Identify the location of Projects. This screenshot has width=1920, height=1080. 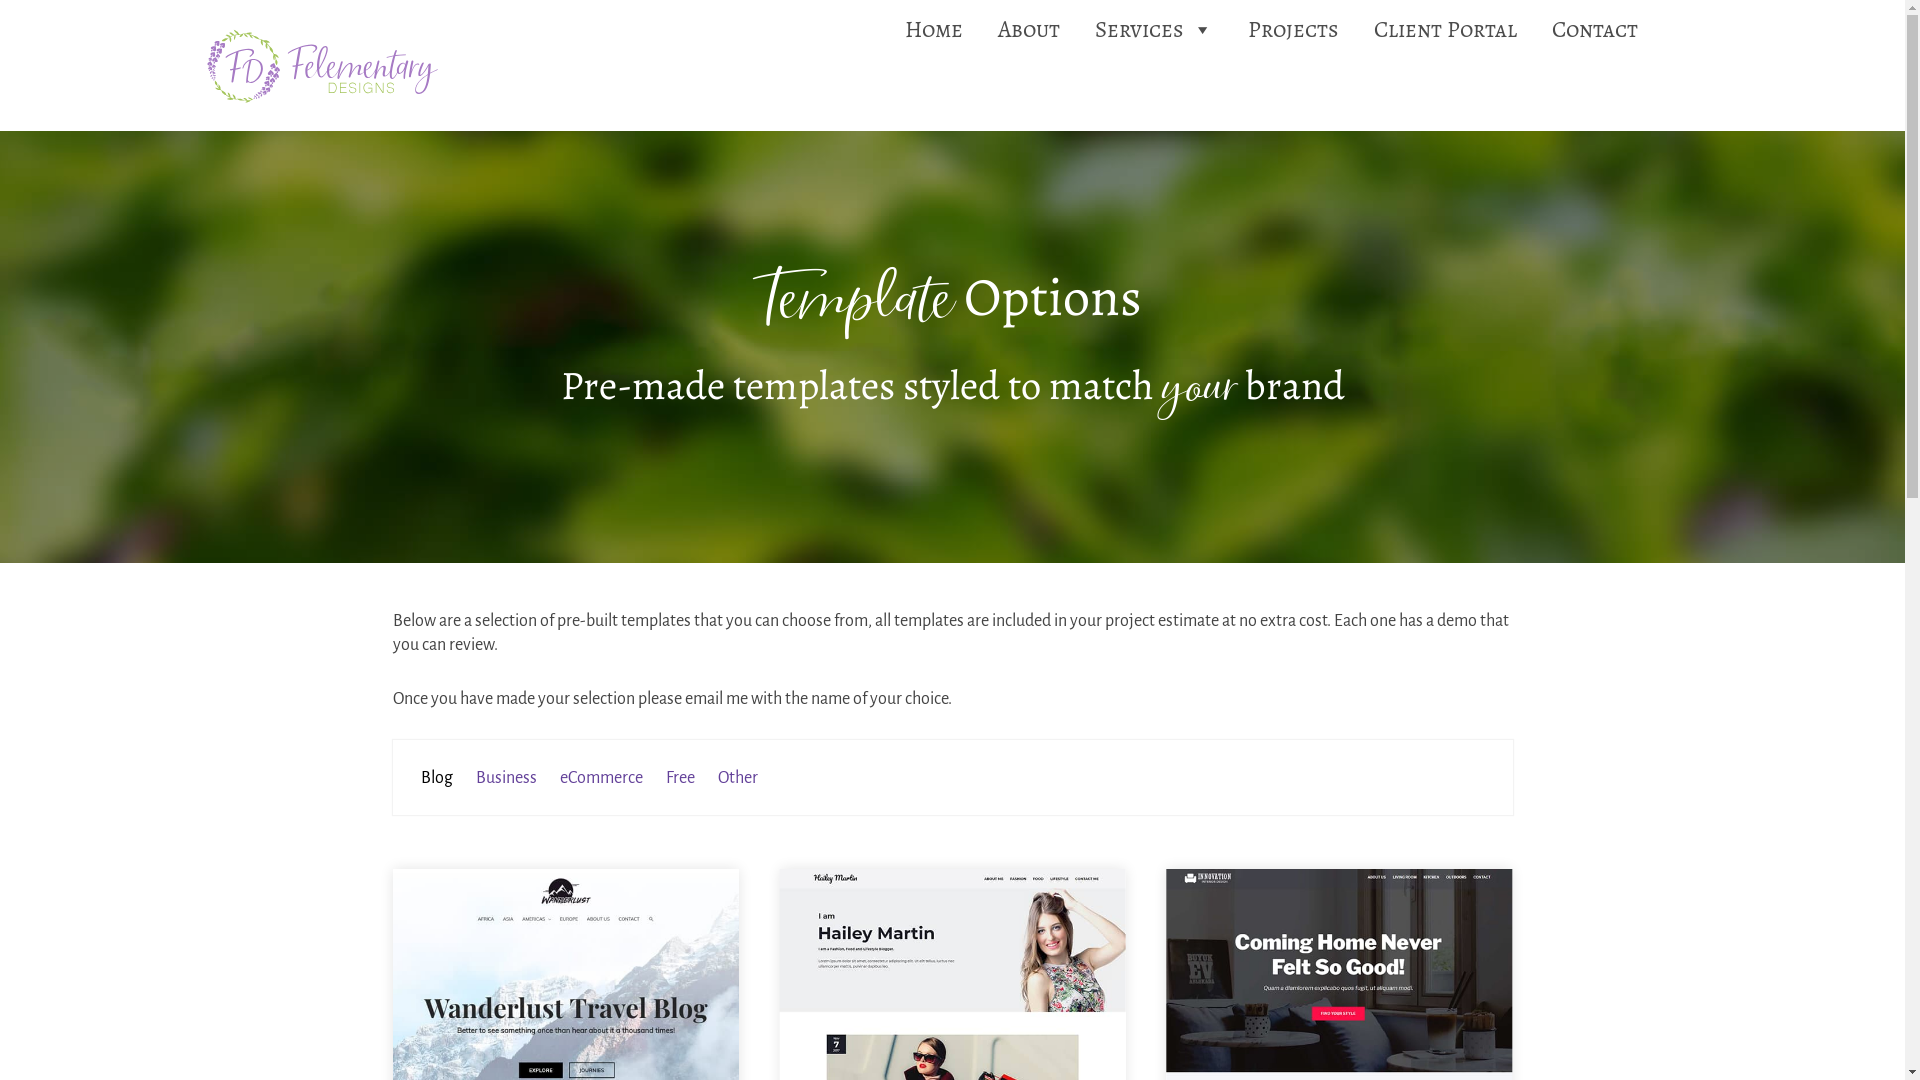
(1294, 30).